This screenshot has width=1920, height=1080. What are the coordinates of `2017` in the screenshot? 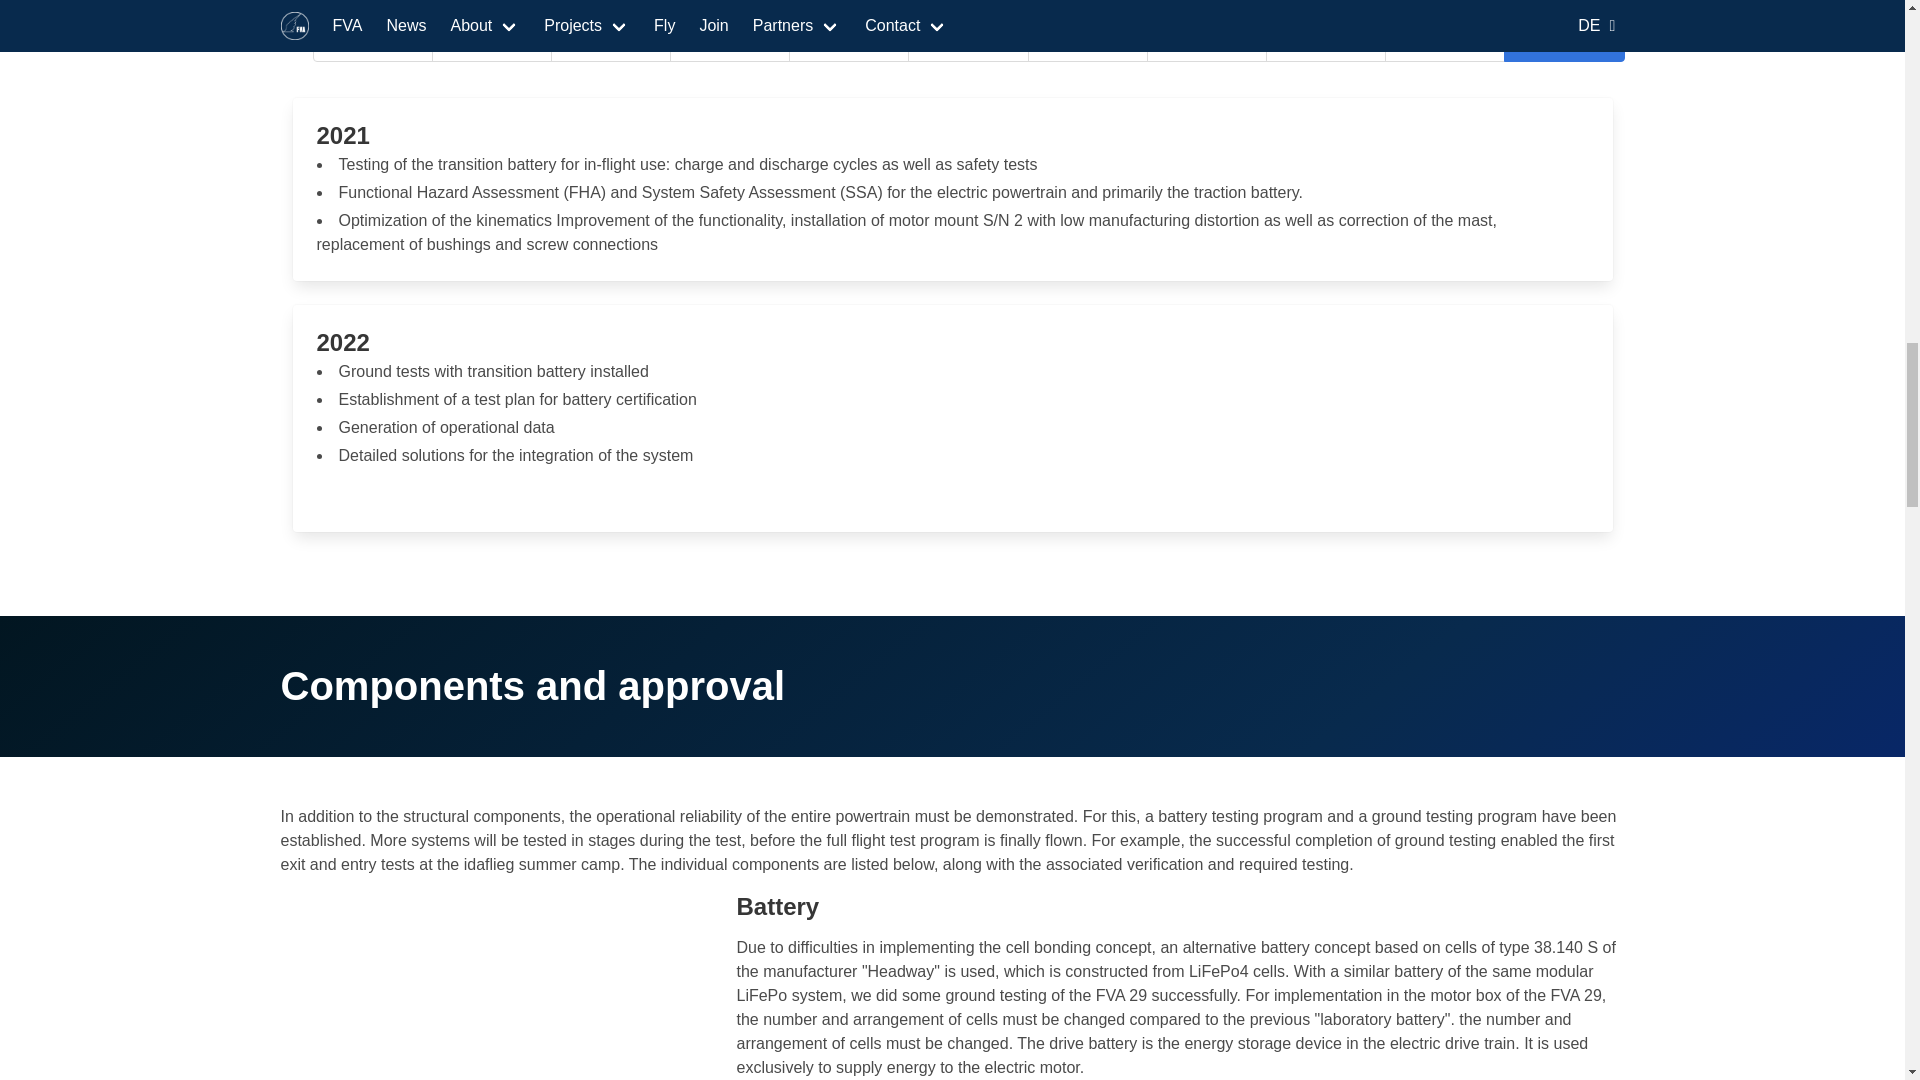 It's located at (968, 40).